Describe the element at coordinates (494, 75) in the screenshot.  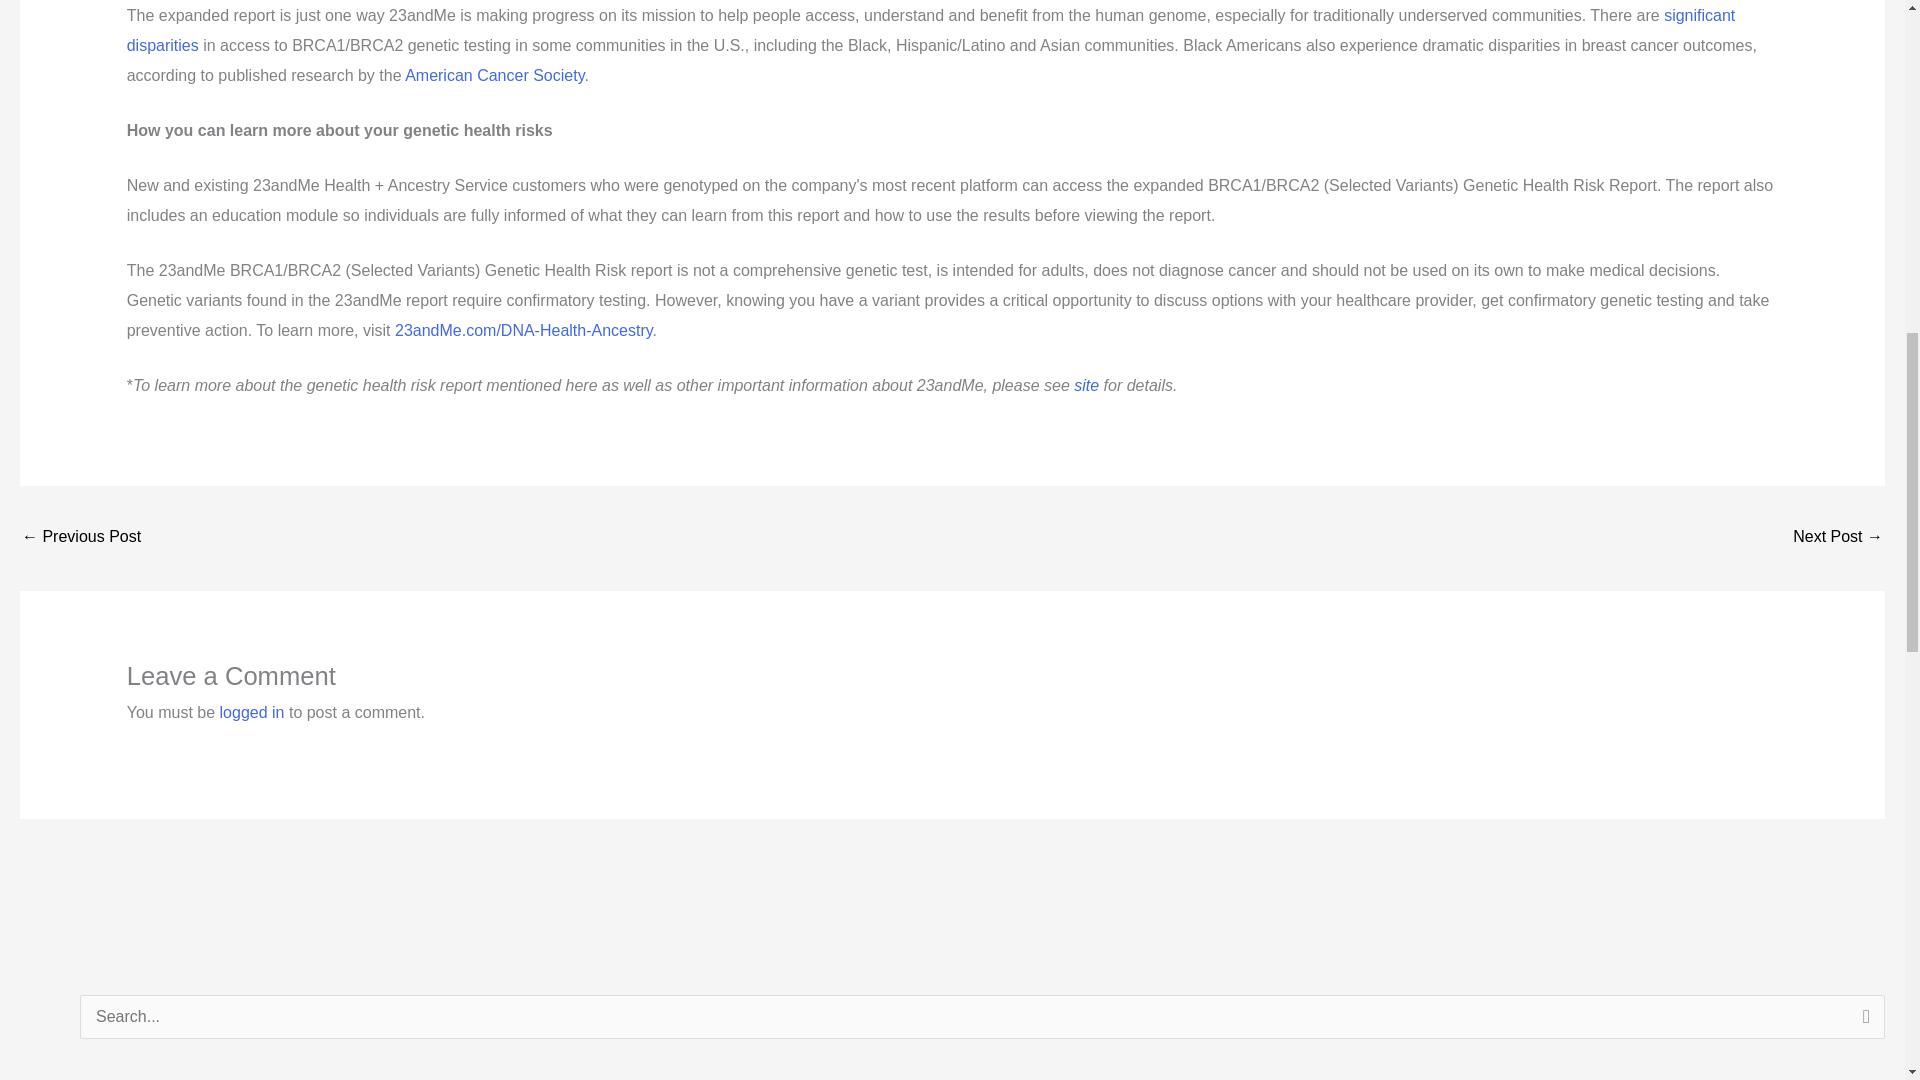
I see `American Cancer Society` at that location.